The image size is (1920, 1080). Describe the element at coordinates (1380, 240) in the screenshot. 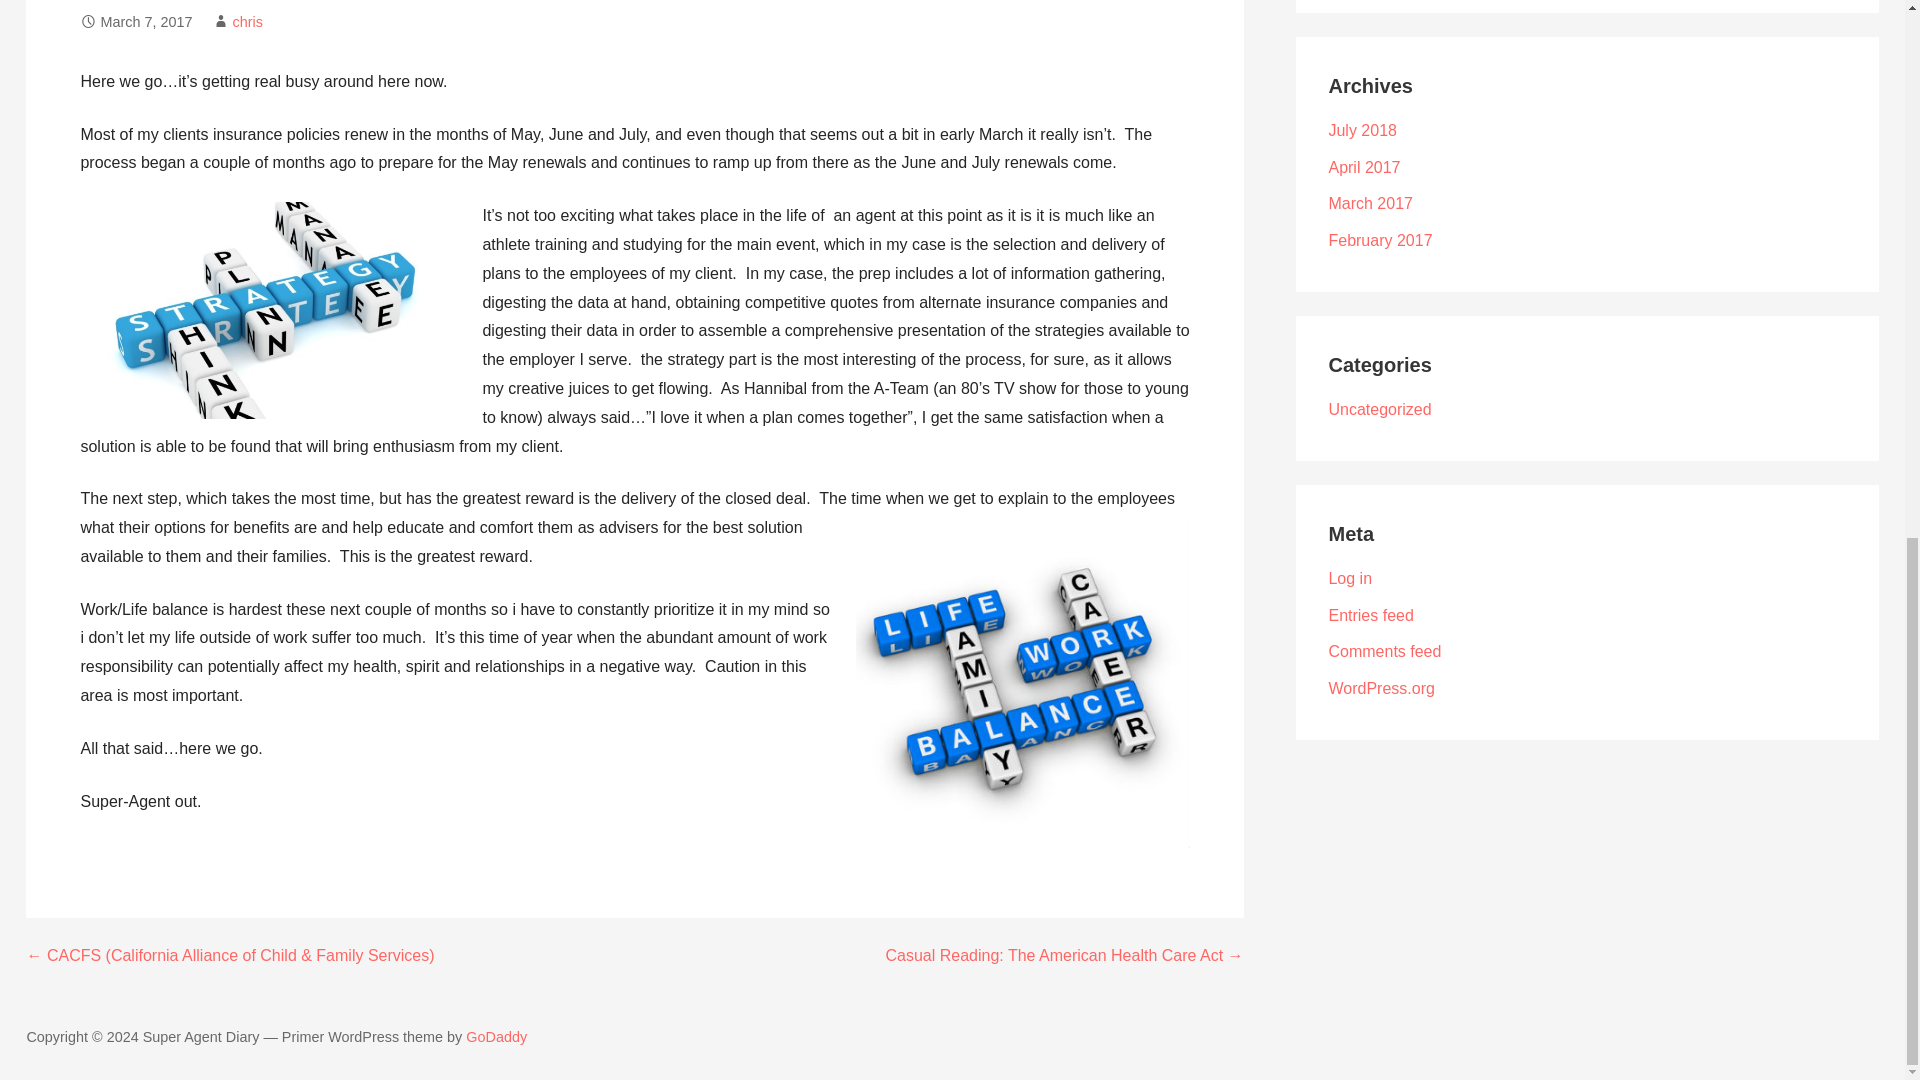

I see `February 2017` at that location.